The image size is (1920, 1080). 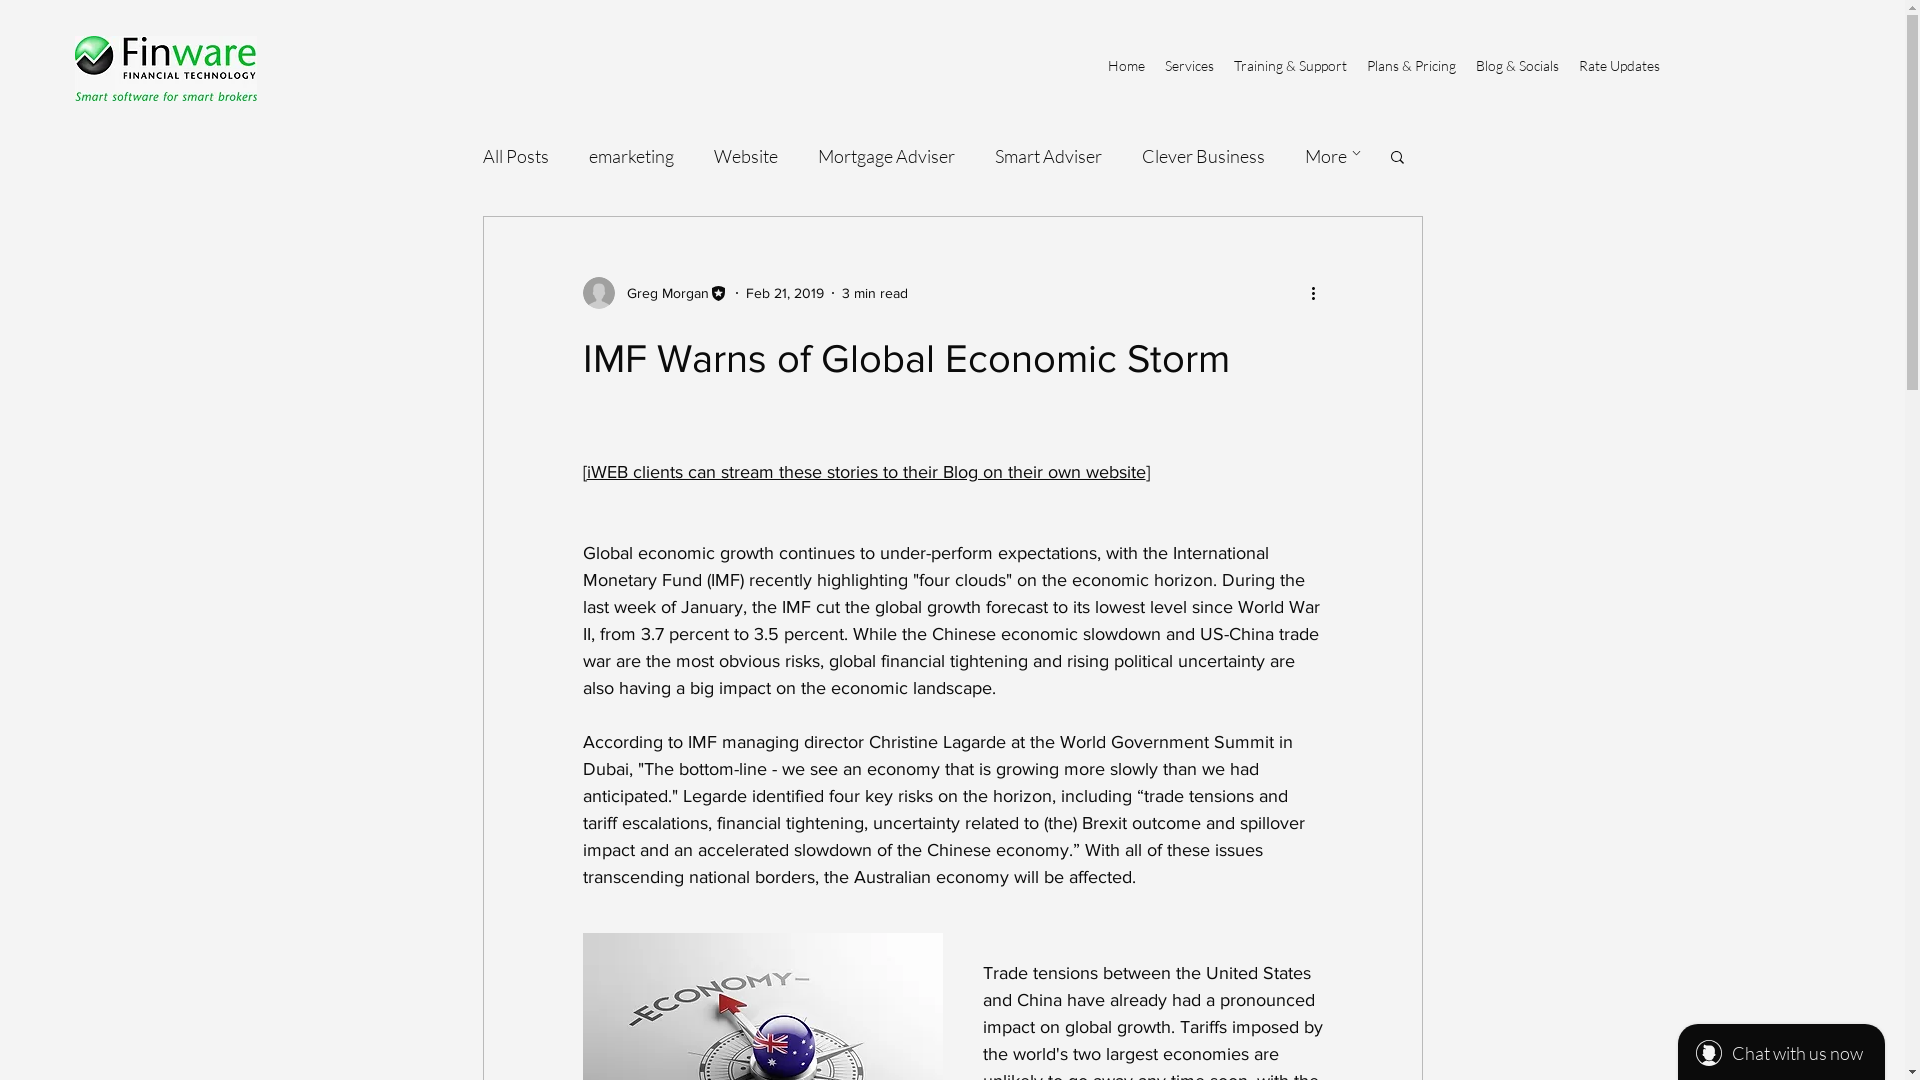 I want to click on Blog & Socials, so click(x=1518, y=66).